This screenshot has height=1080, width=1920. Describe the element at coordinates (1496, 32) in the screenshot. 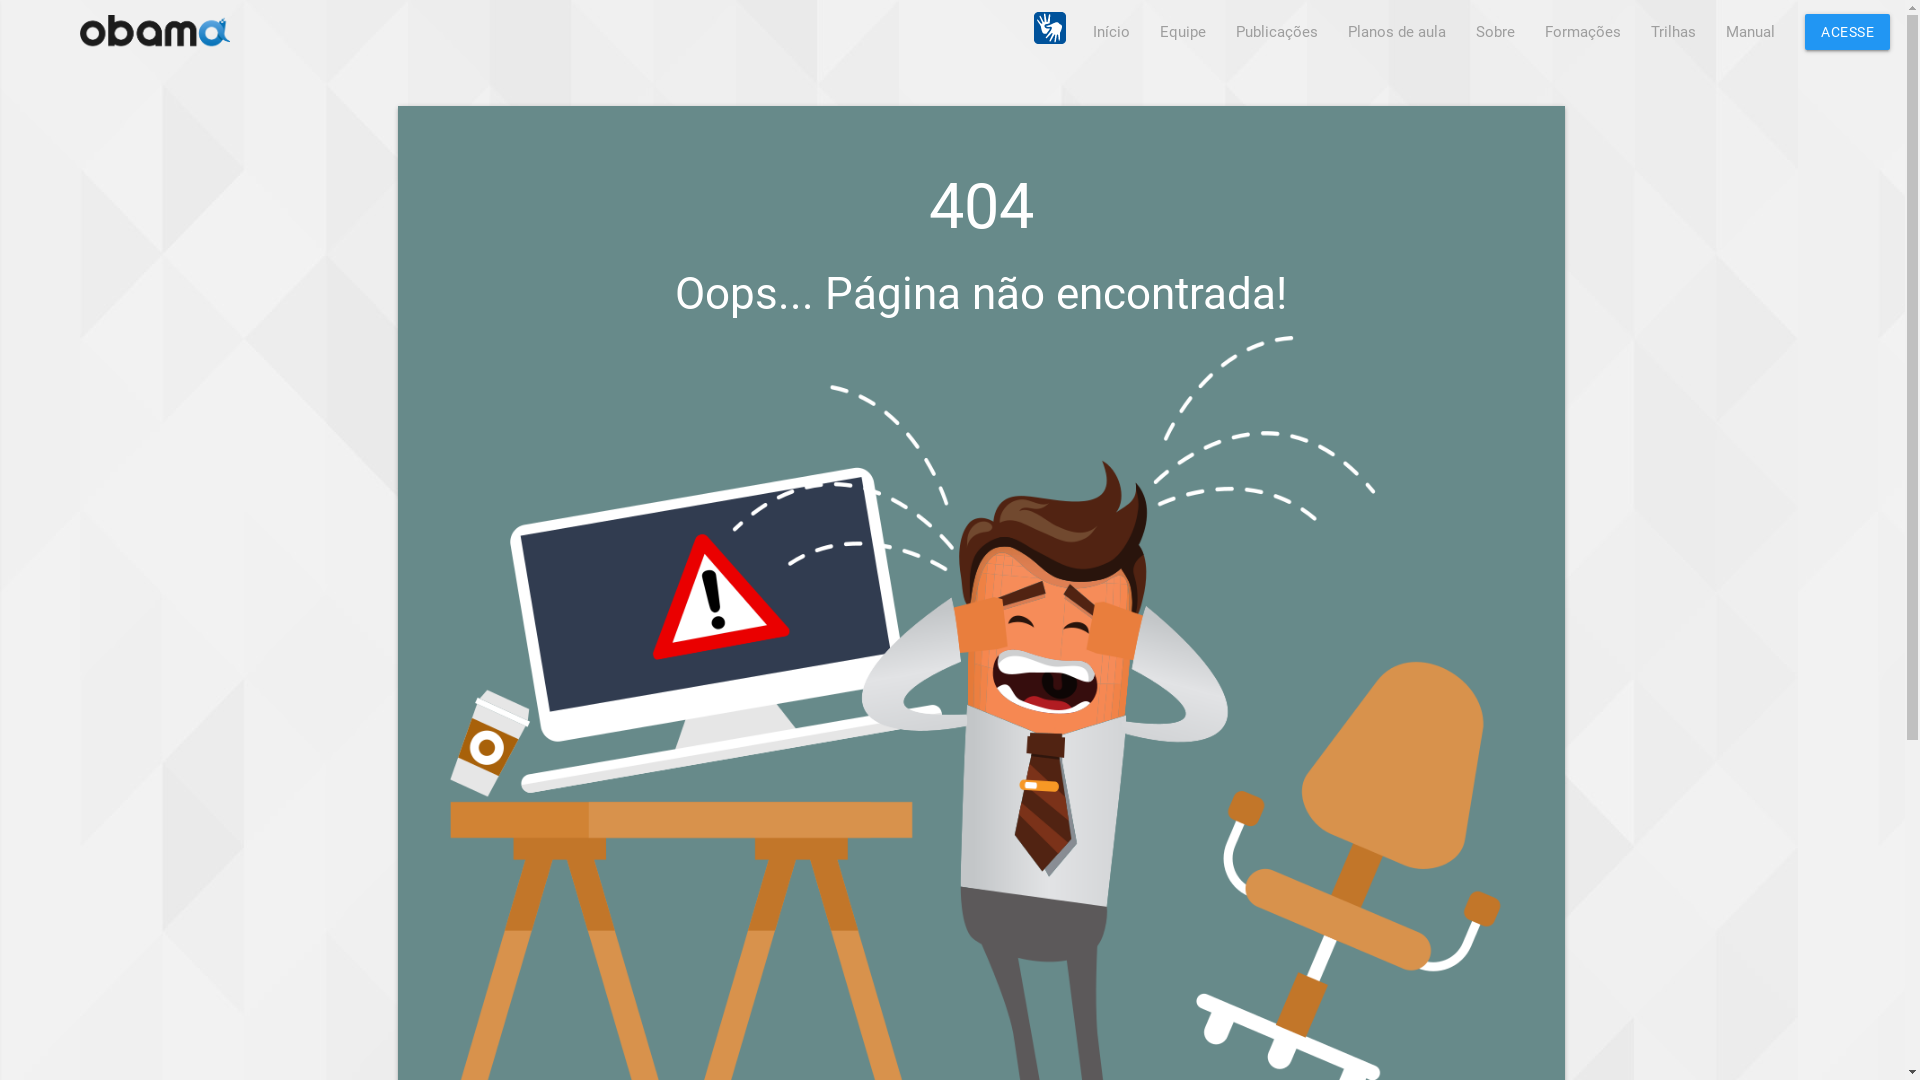

I see `Sobre` at that location.